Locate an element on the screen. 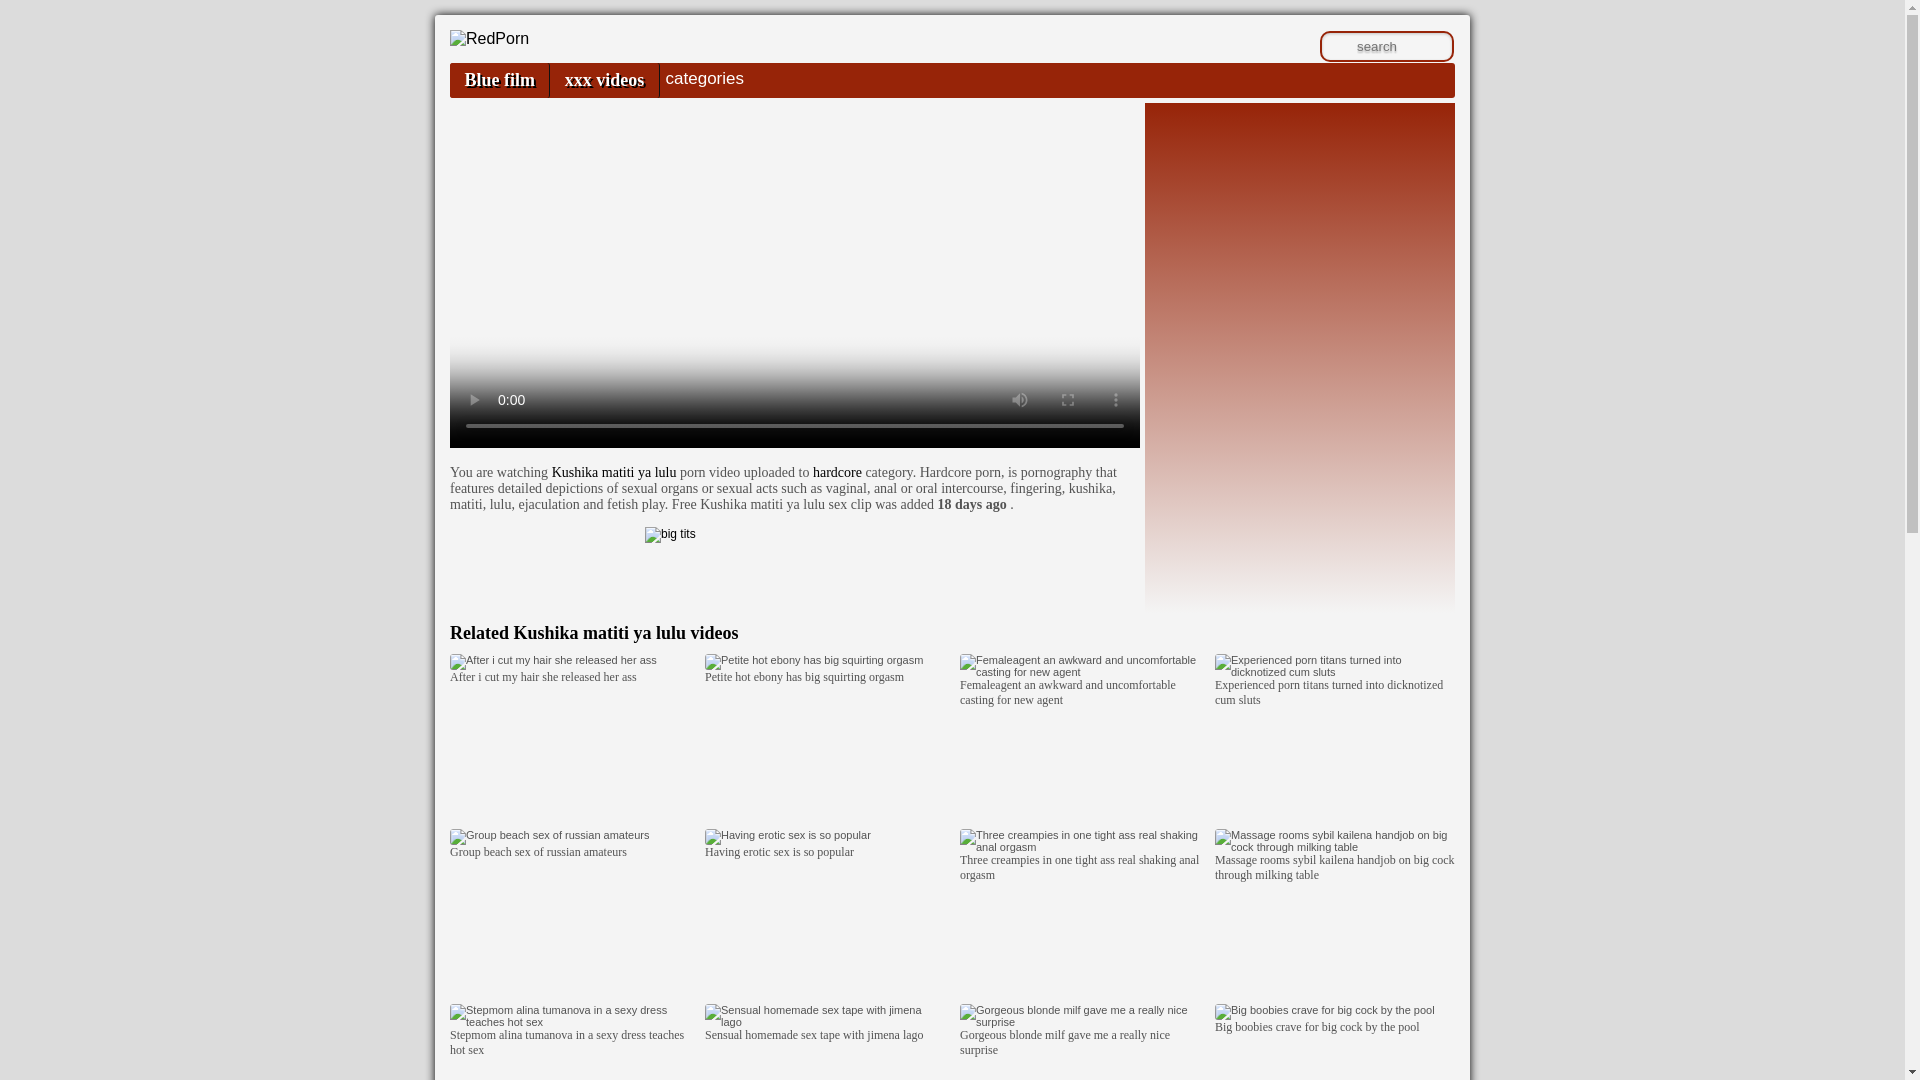 The width and height of the screenshot is (1920, 1080). xxx videos is located at coordinates (604, 80).